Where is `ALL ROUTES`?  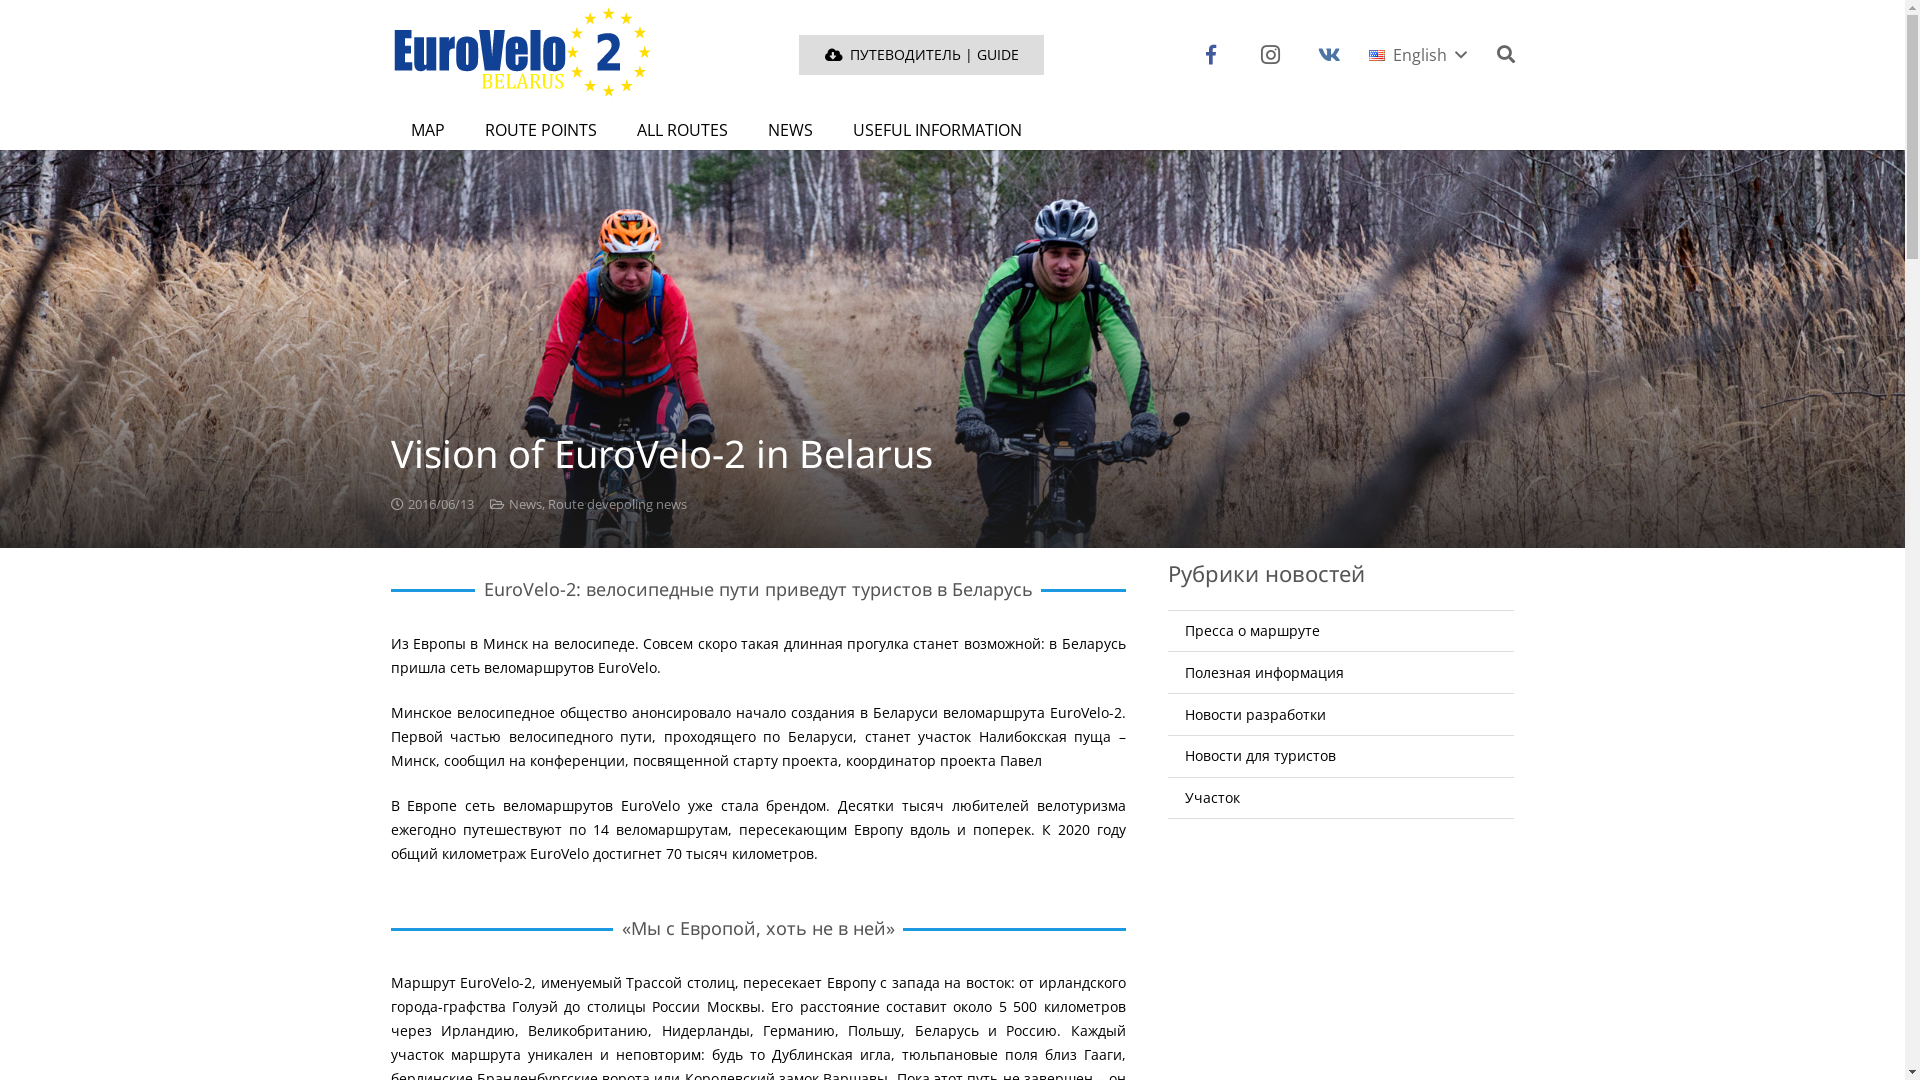
ALL ROUTES is located at coordinates (682, 130).